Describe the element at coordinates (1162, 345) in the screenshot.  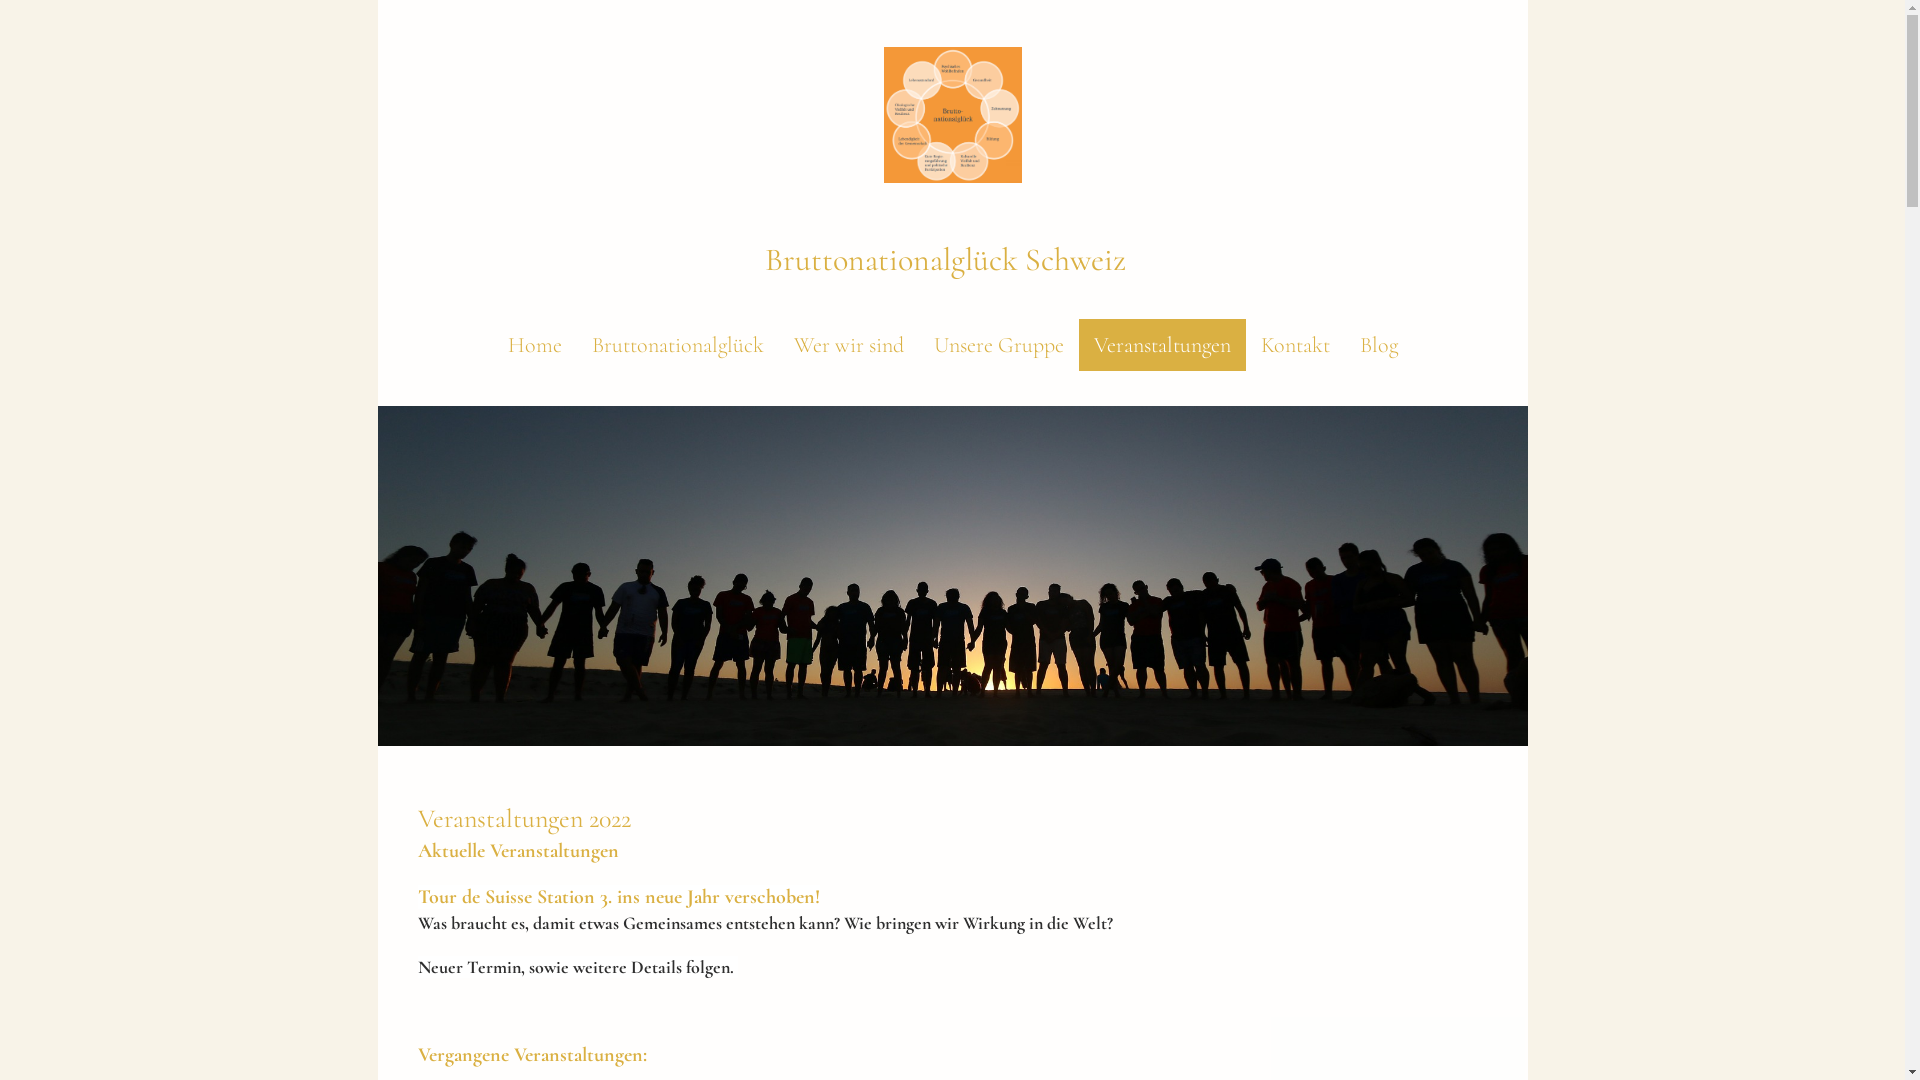
I see `Veranstaltungen` at that location.